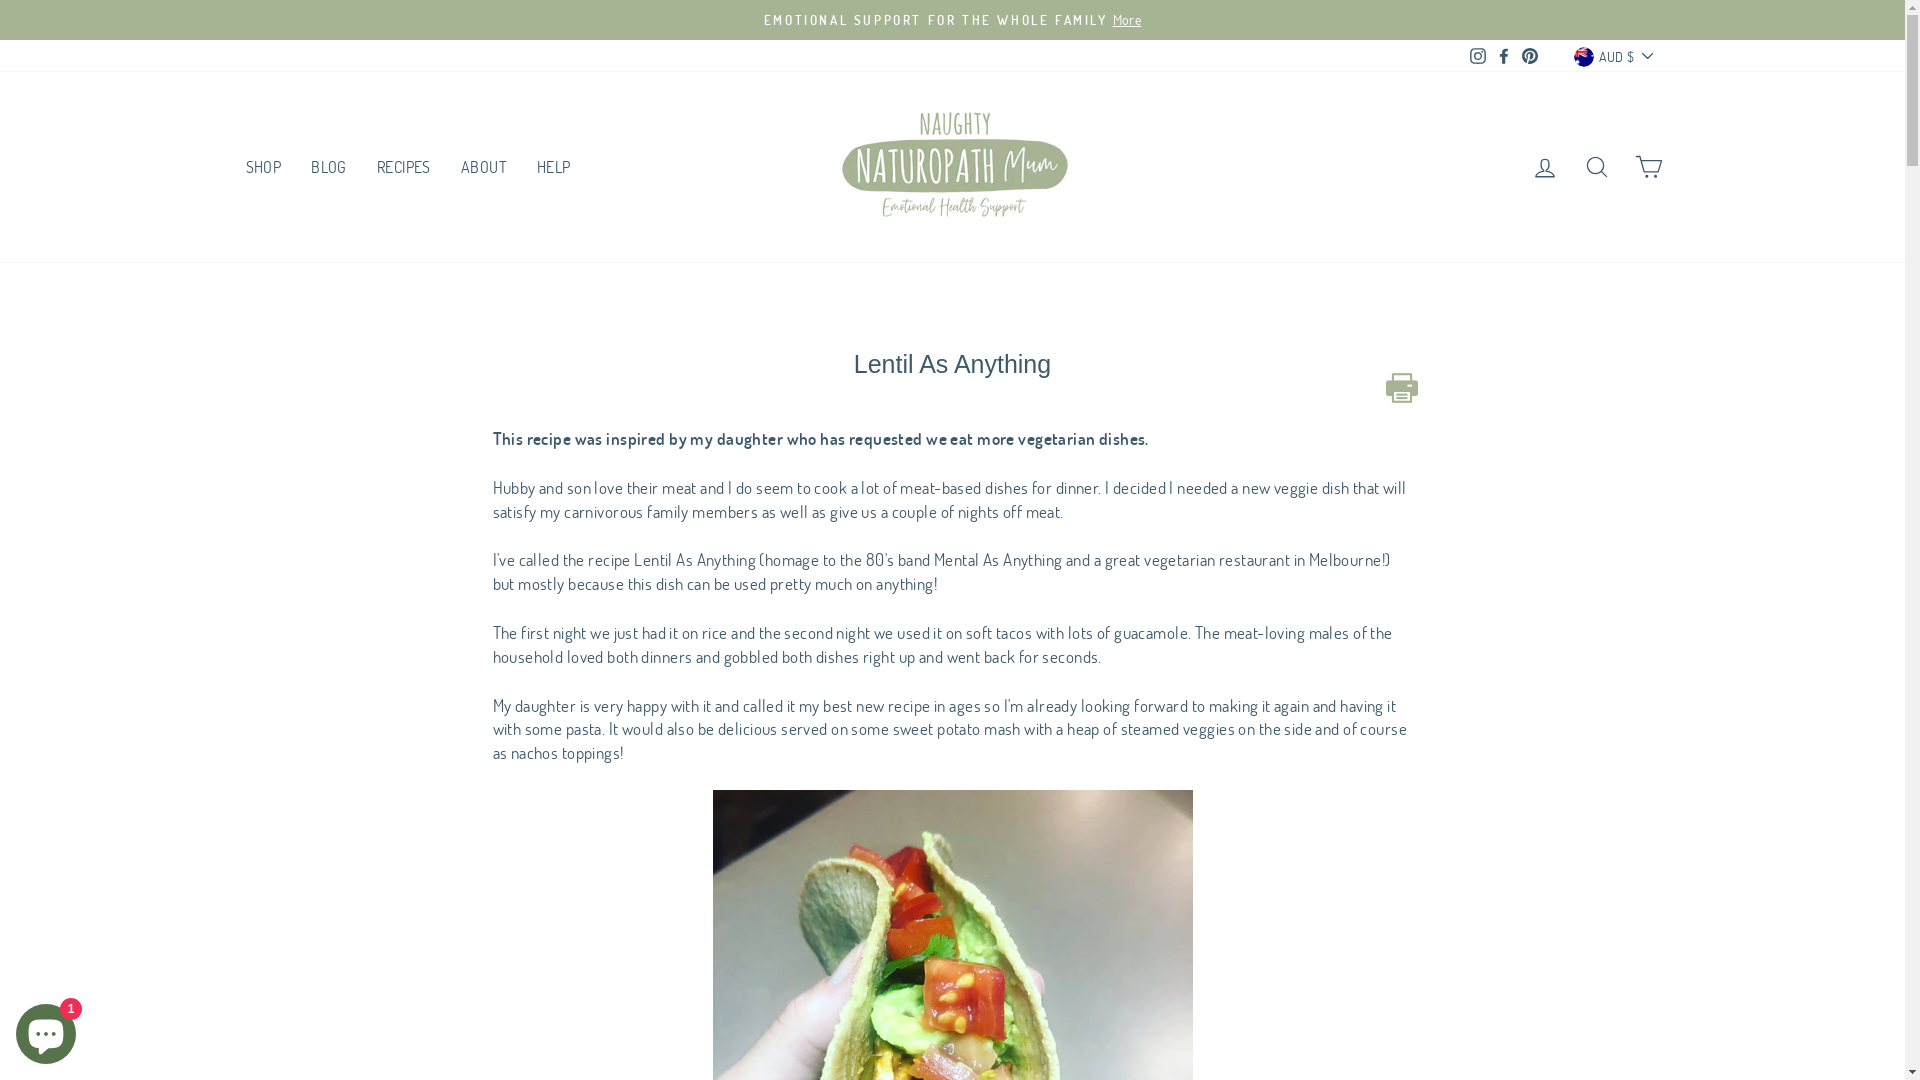  What do you see at coordinates (0, 0) in the screenshot?
I see `Skip to content` at bounding box center [0, 0].